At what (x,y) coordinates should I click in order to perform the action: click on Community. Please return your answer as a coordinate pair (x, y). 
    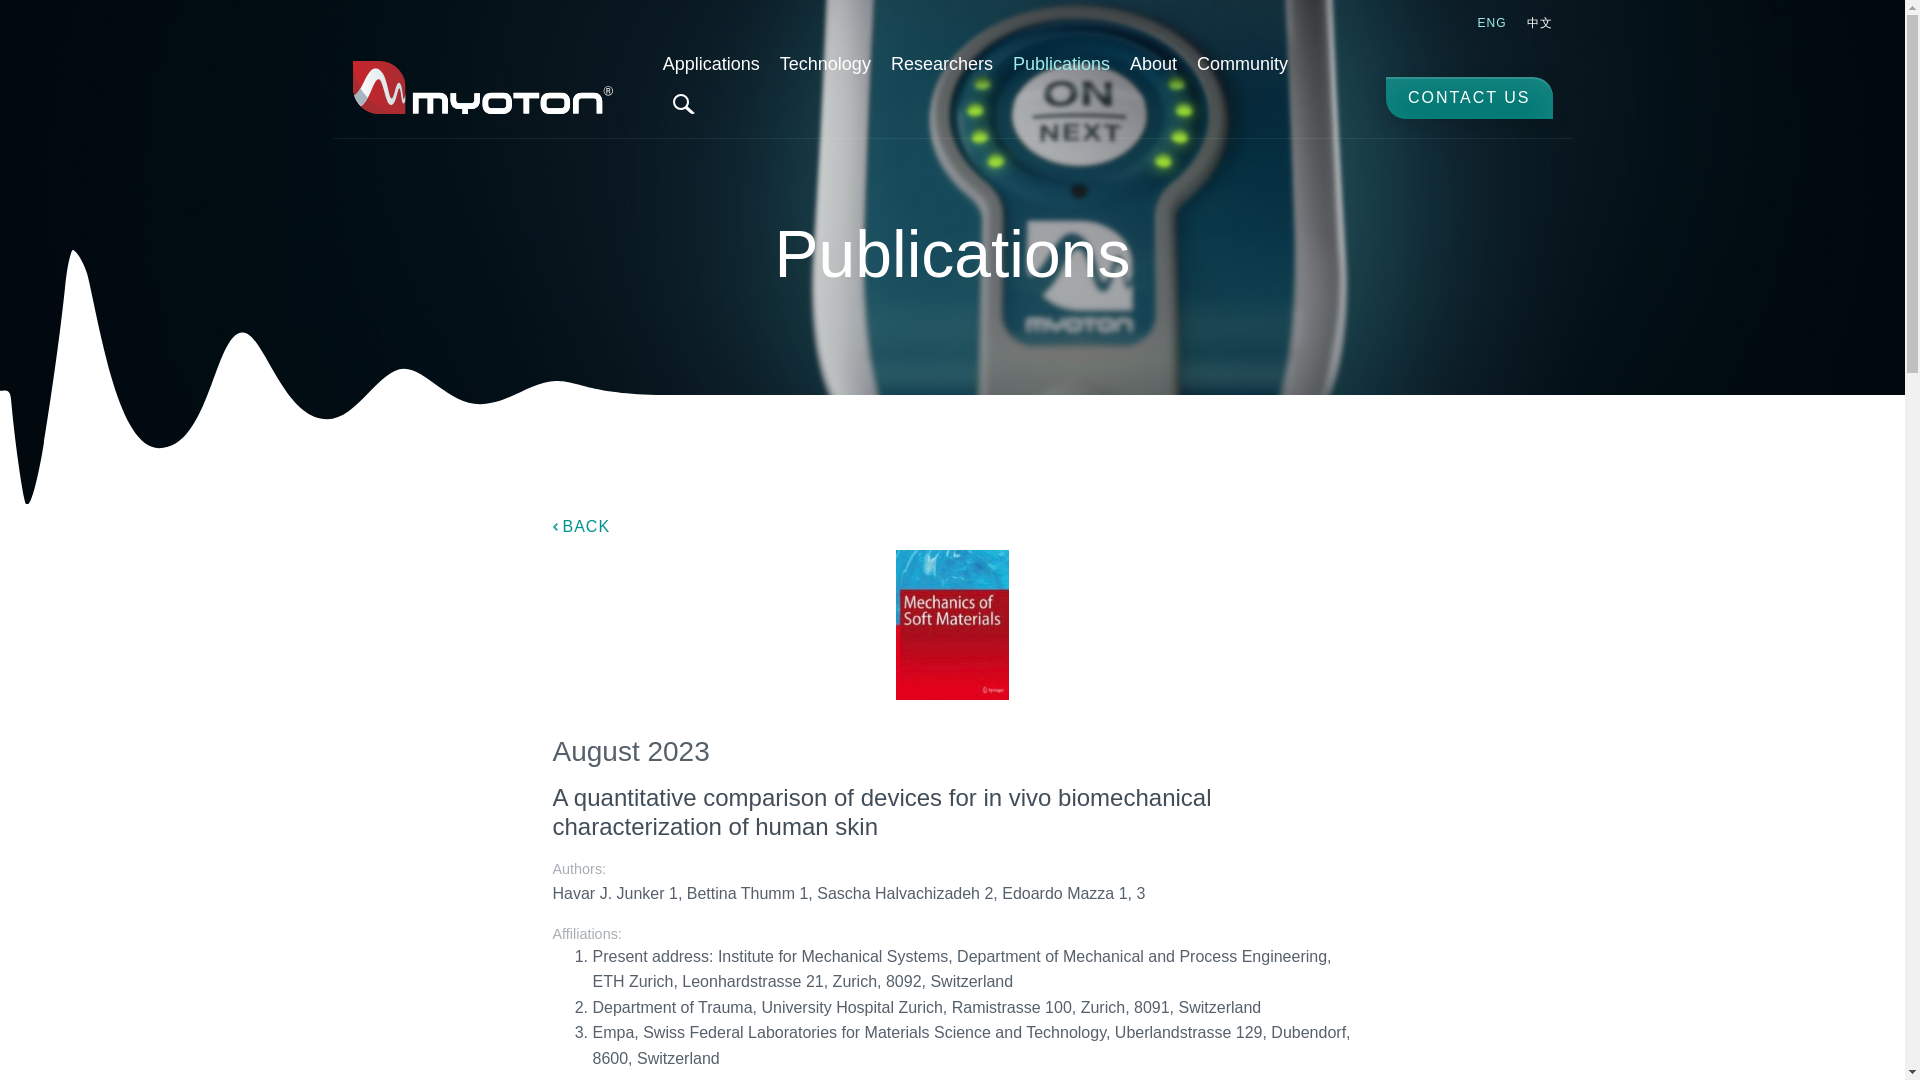
    Looking at the image, I should click on (1242, 64).